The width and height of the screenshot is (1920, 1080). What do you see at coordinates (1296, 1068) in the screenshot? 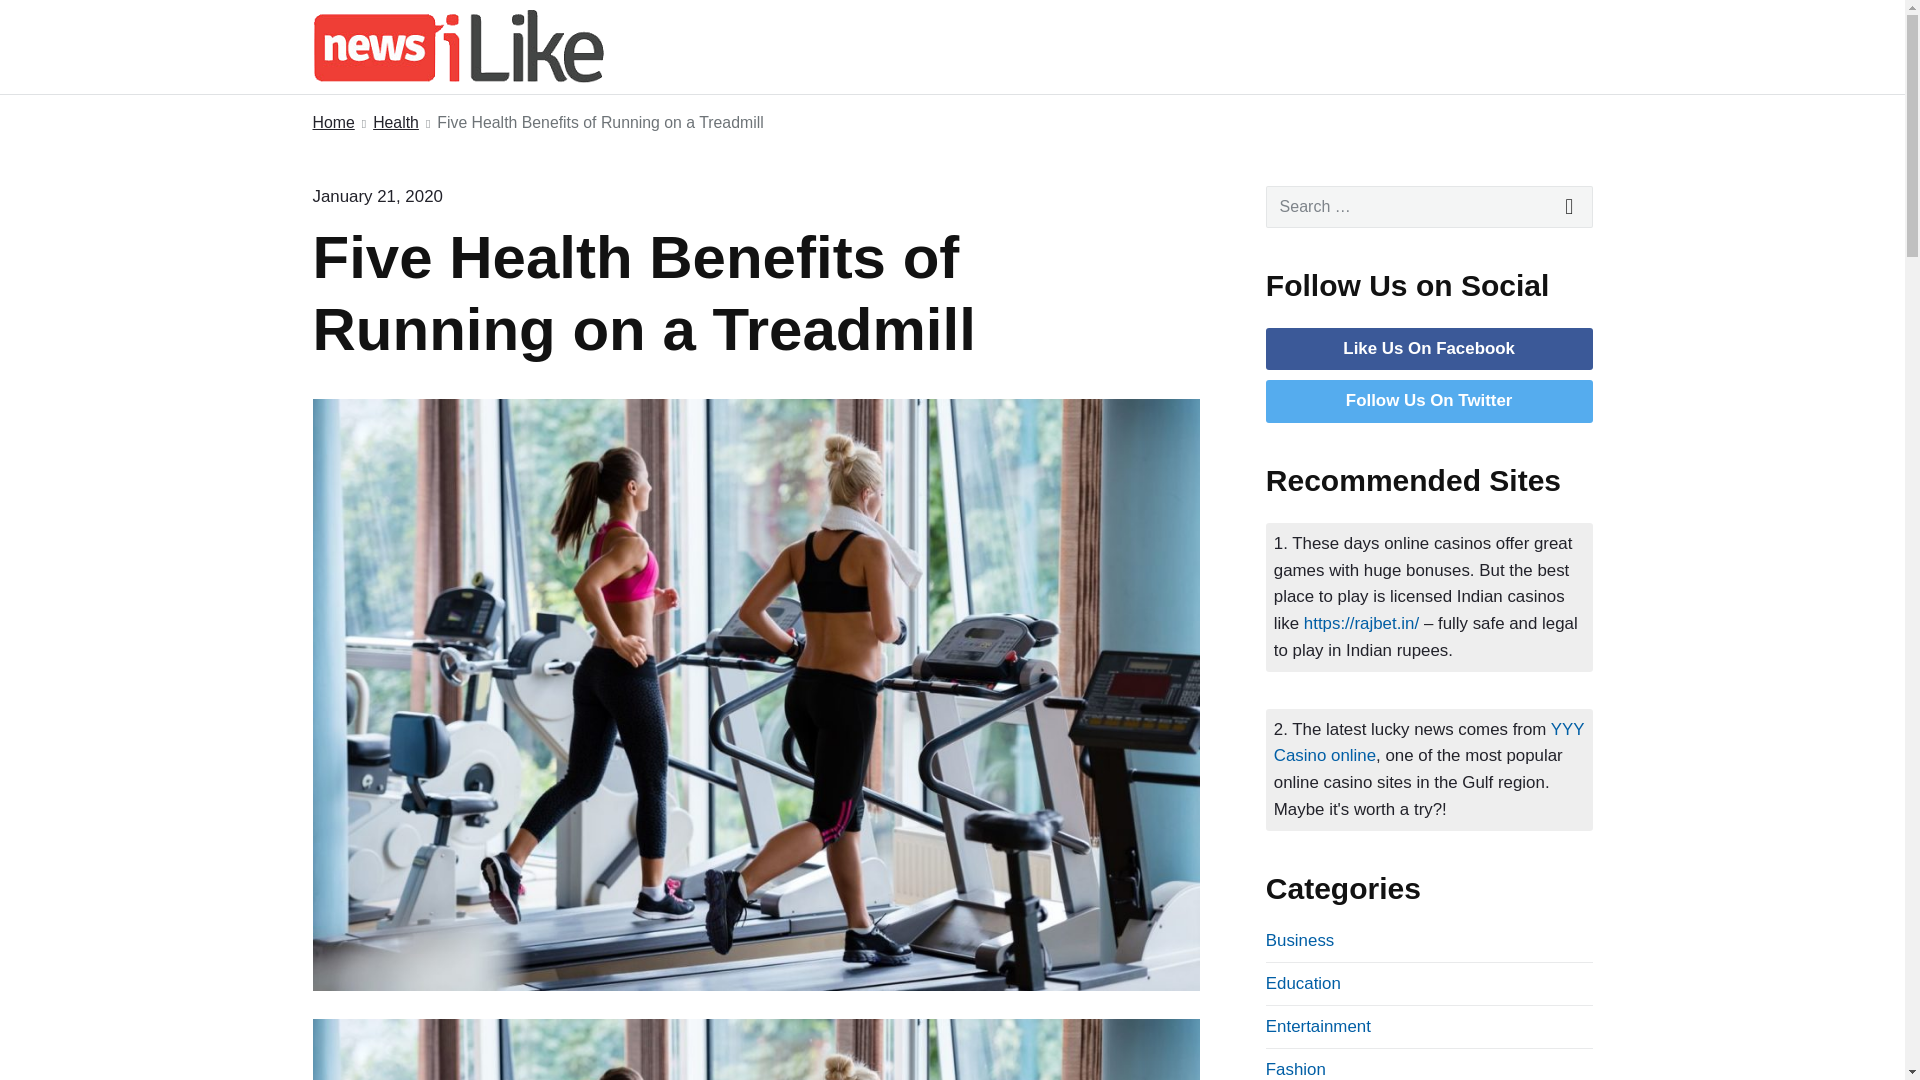
I see `Fashion` at bounding box center [1296, 1068].